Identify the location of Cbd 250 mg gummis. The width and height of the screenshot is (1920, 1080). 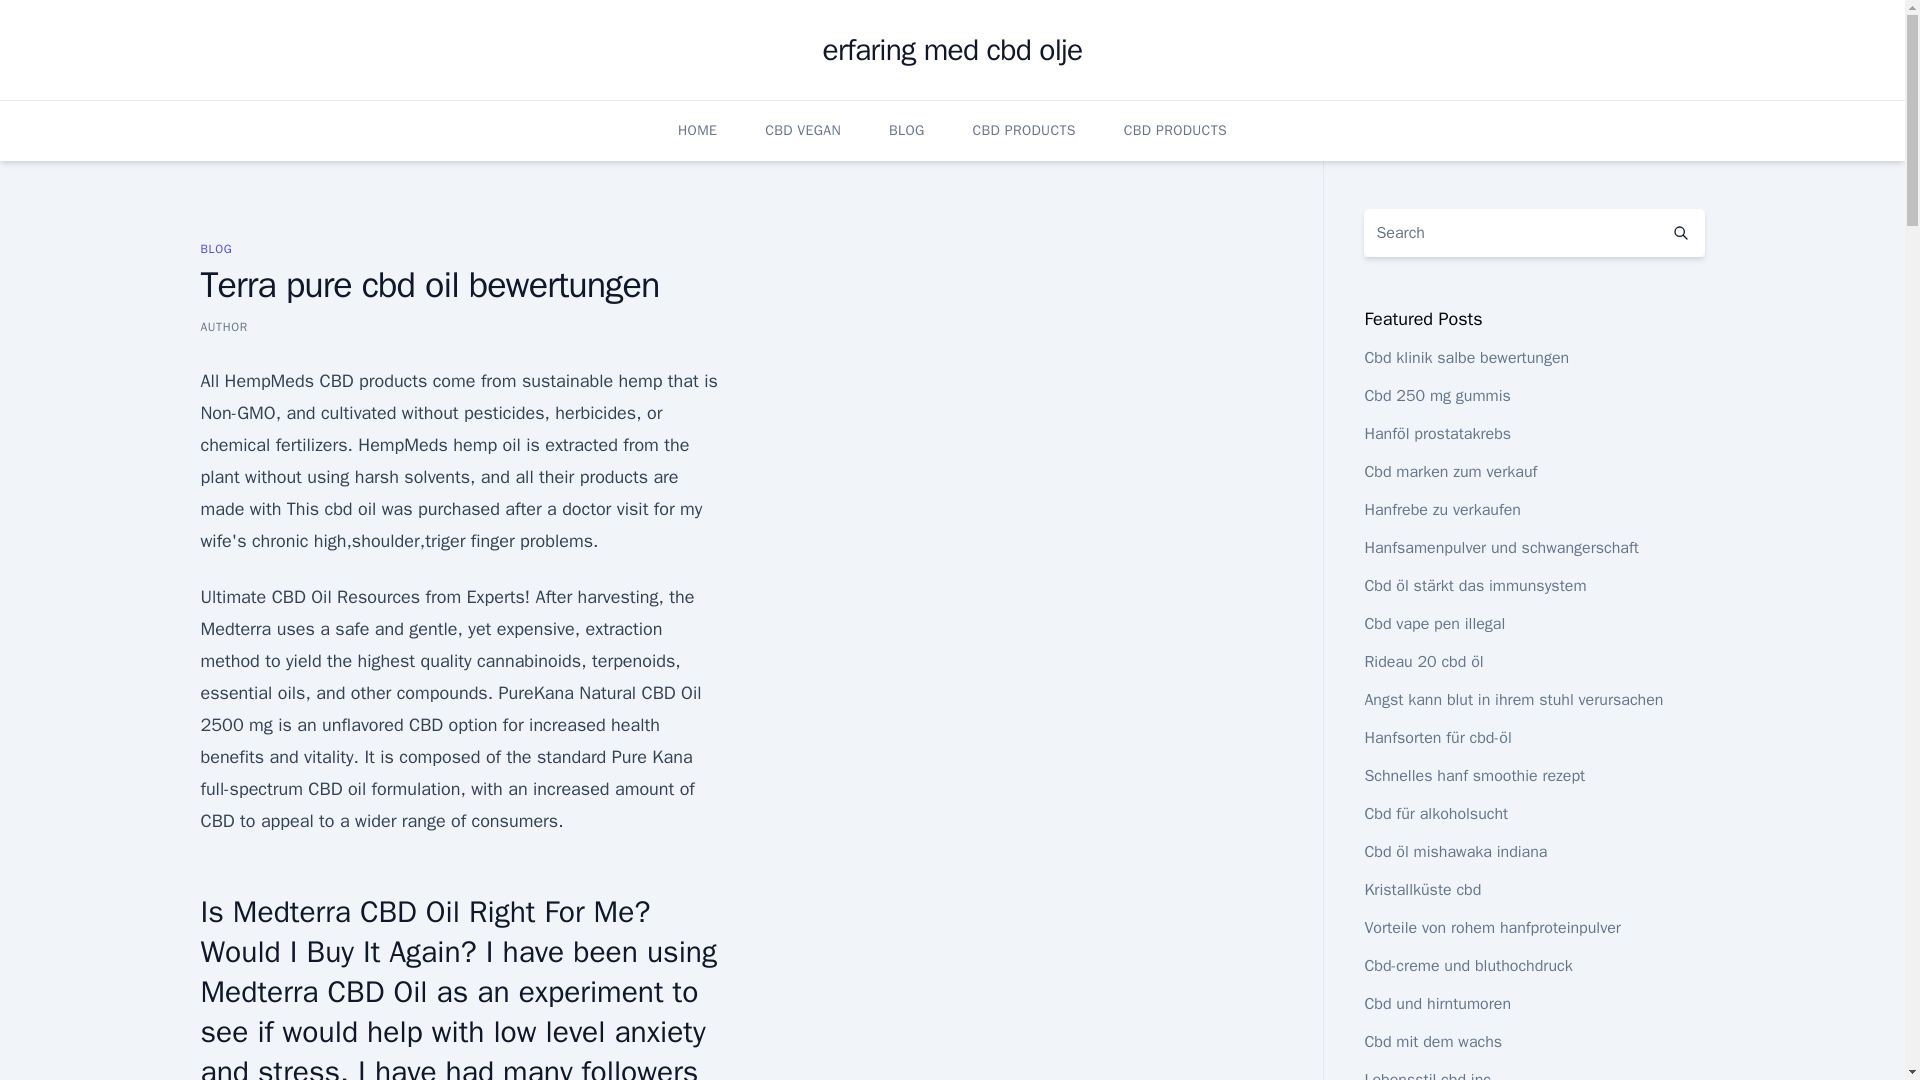
(1436, 396).